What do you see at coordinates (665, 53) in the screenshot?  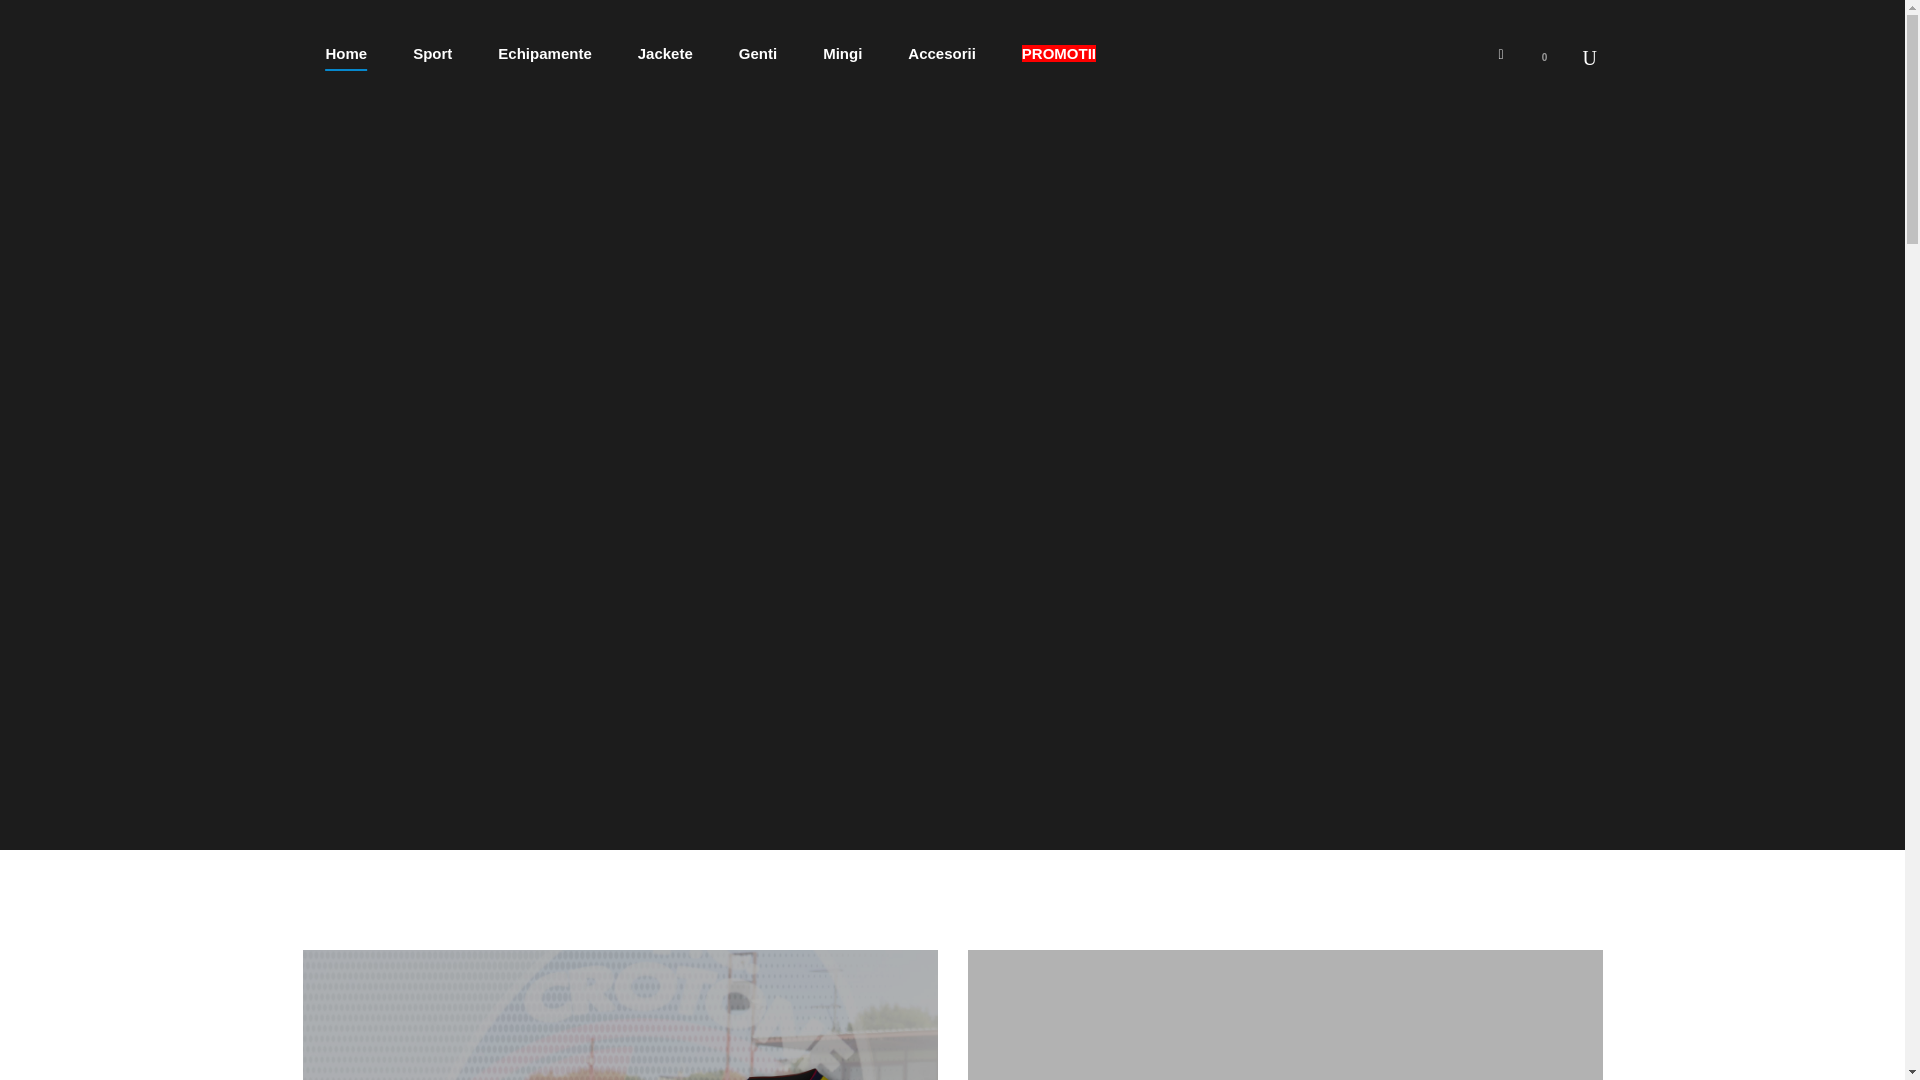 I see `Jackete` at bounding box center [665, 53].